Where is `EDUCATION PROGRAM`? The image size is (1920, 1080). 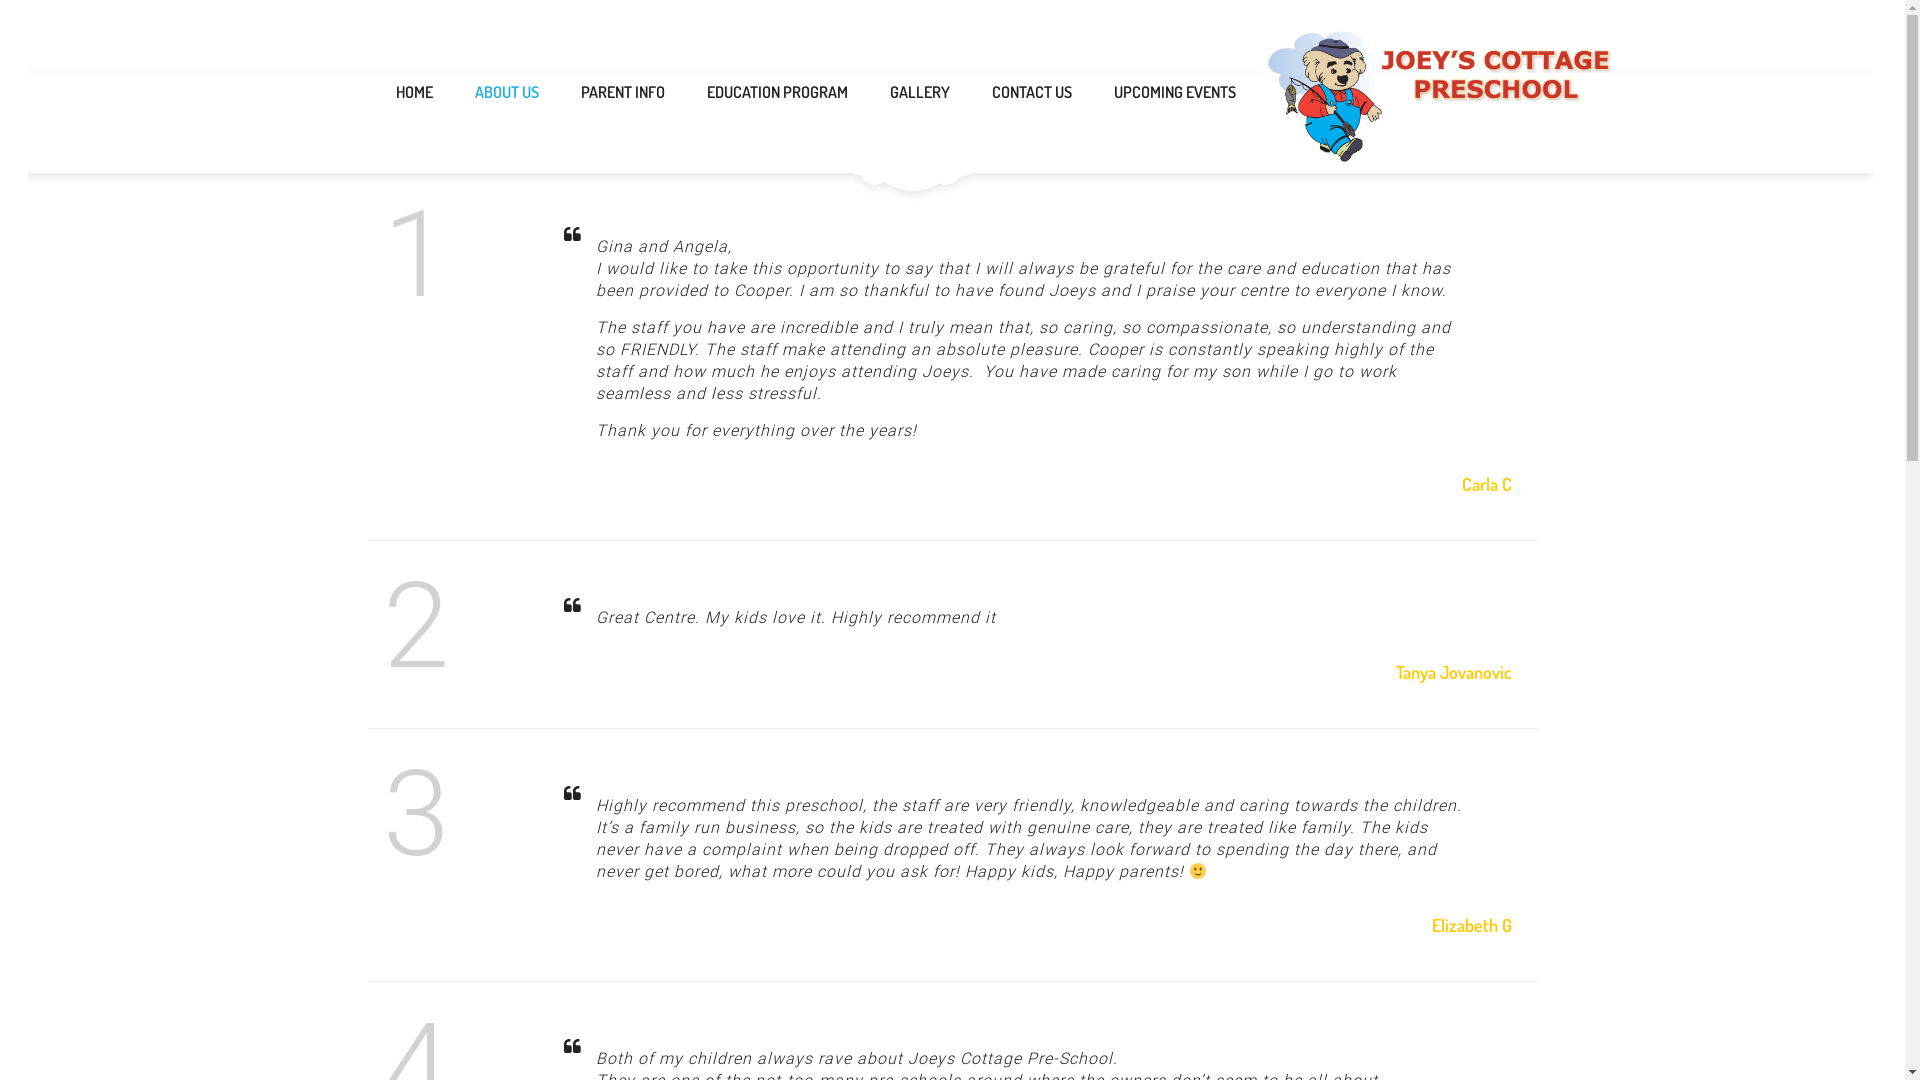
EDUCATION PROGRAM is located at coordinates (784, 92).